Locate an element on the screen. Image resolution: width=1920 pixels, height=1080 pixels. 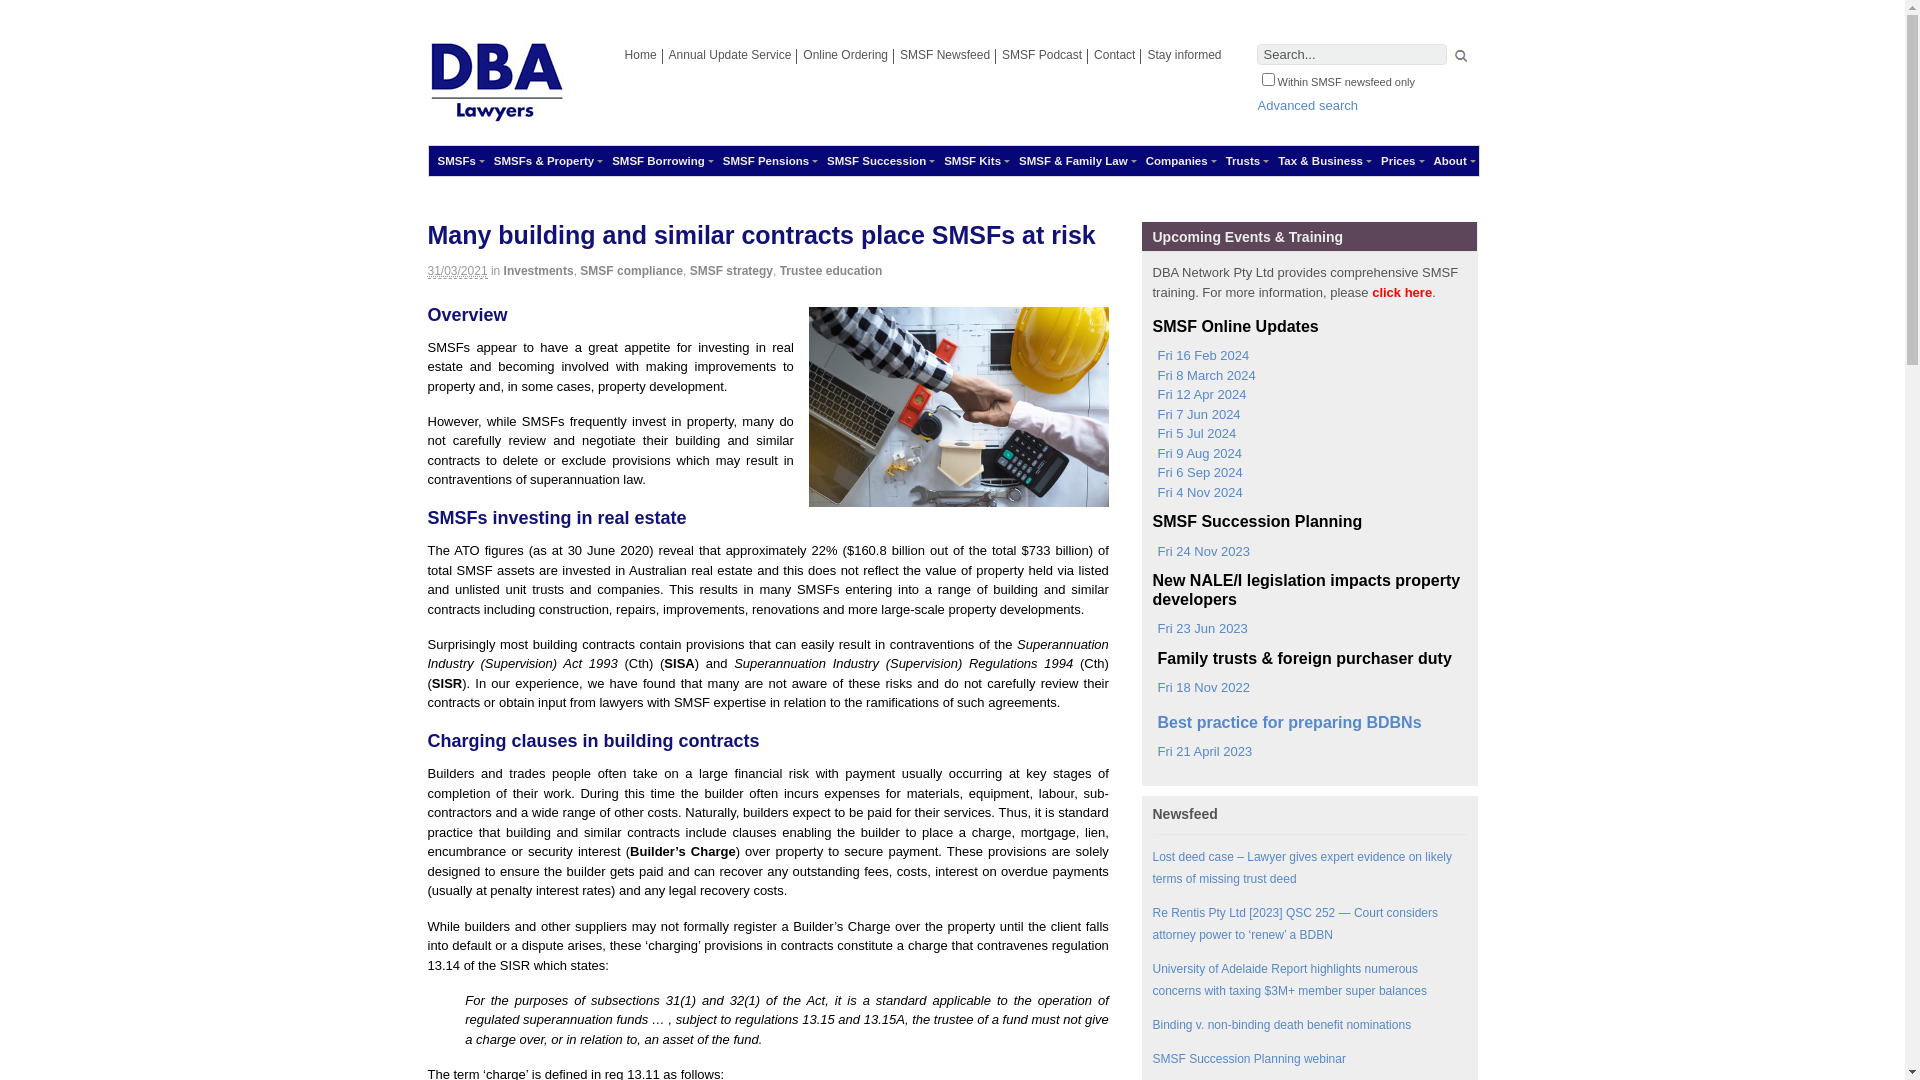
Investments is located at coordinates (539, 271).